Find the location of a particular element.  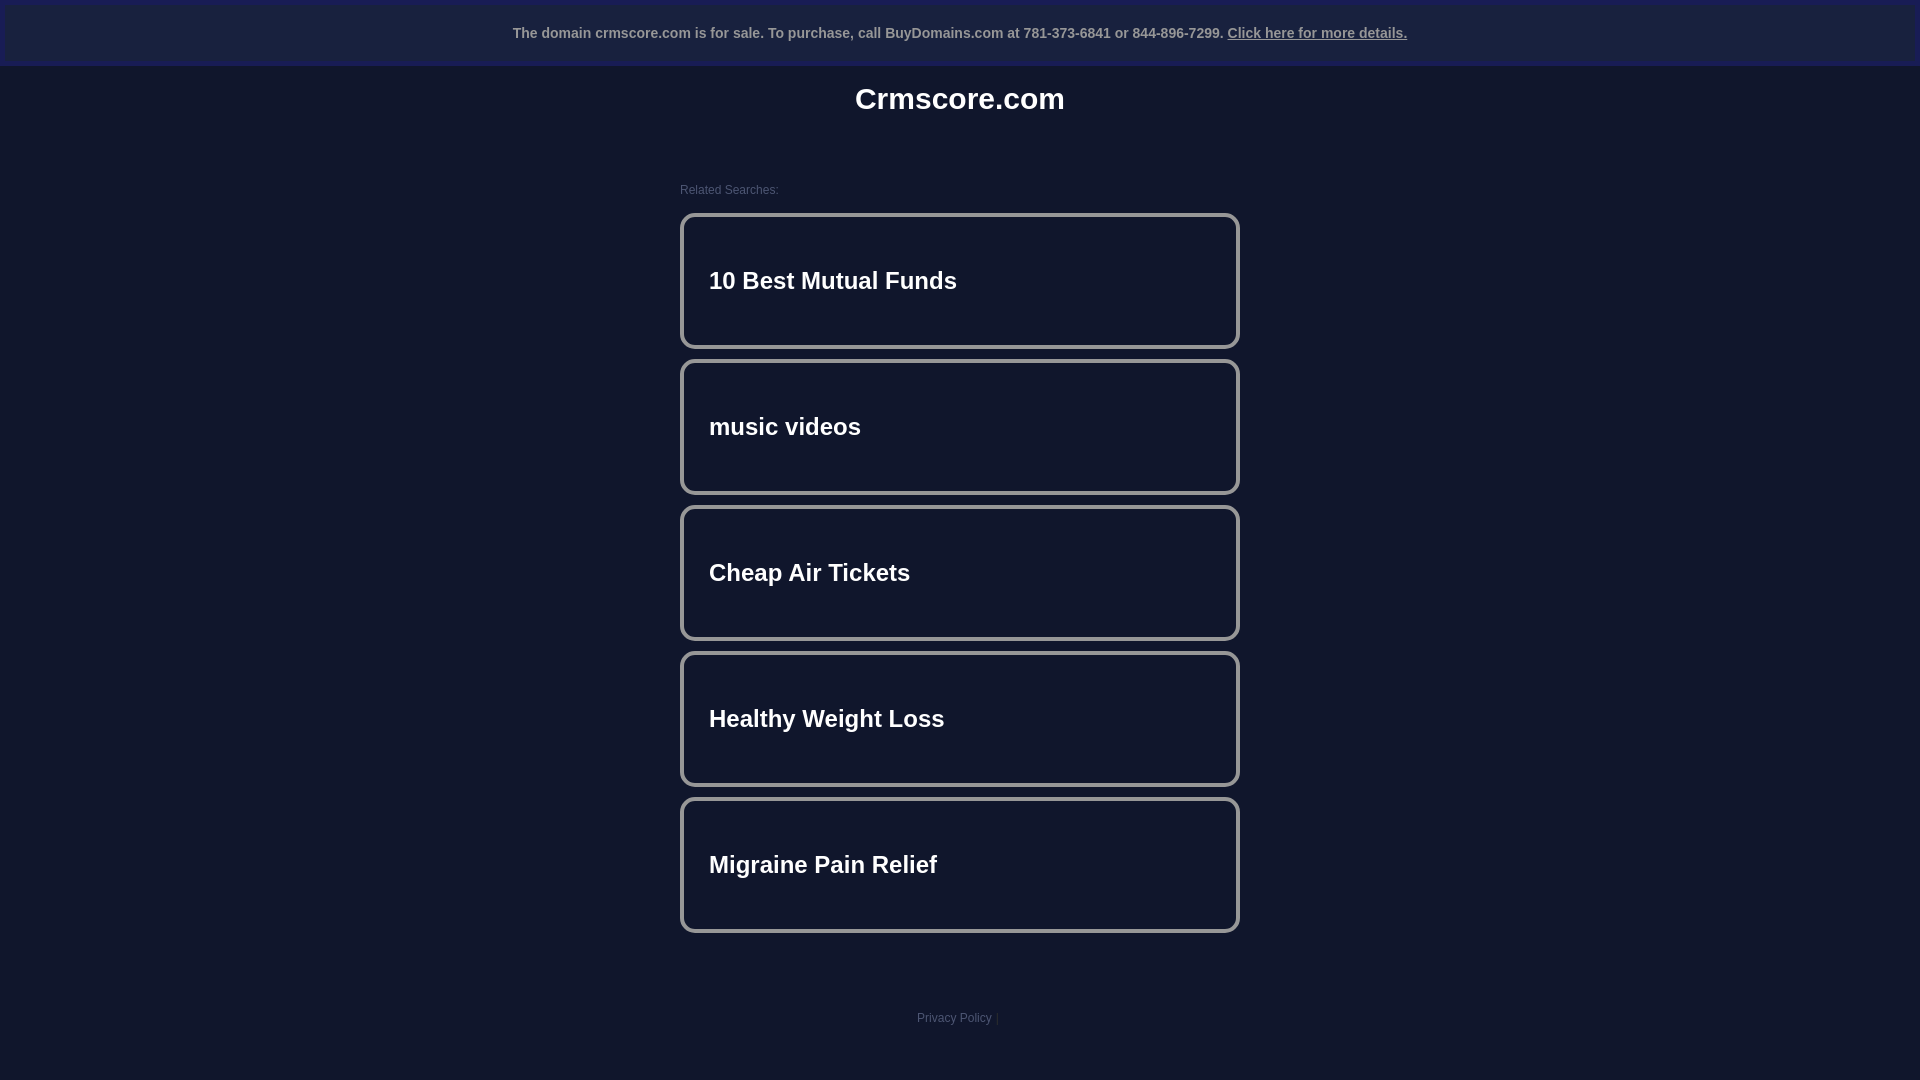

Migraine Pain Relief is located at coordinates (960, 864).